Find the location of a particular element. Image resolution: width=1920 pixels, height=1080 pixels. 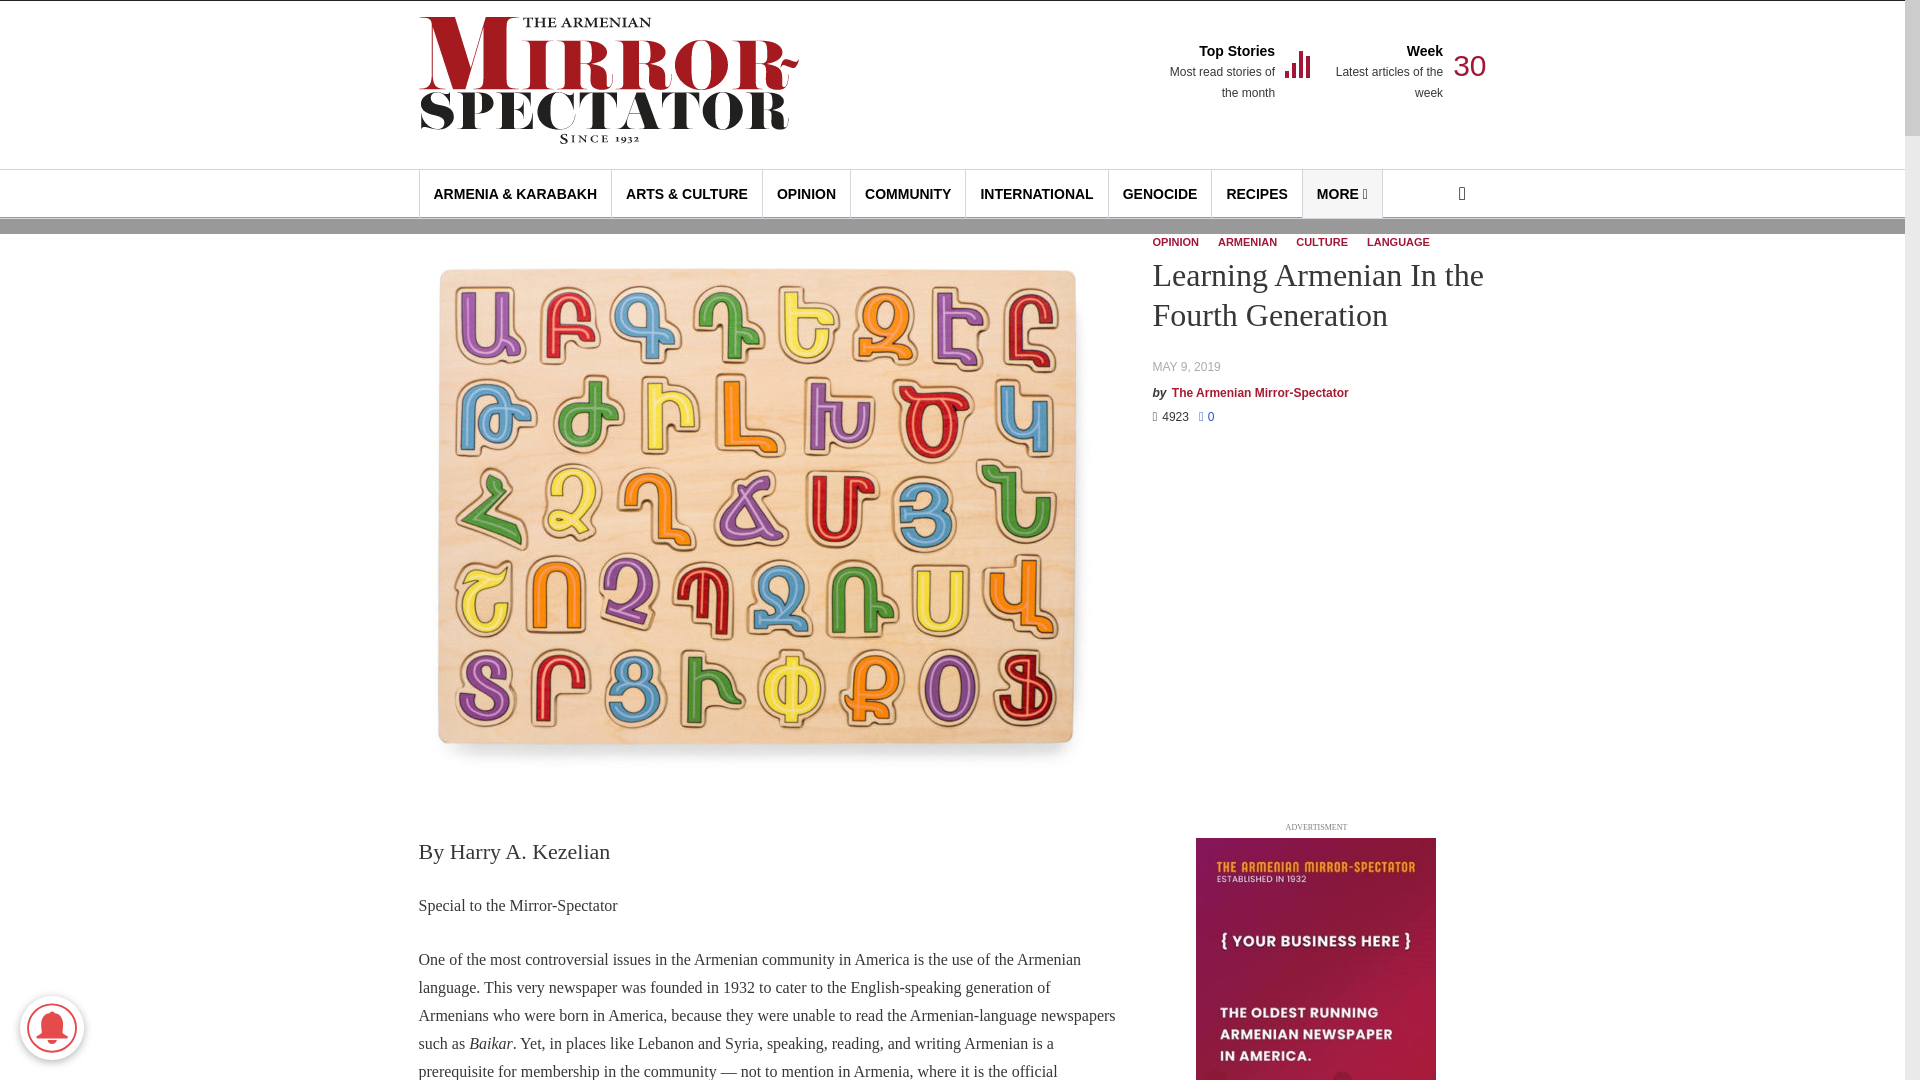

GENOCIDE is located at coordinates (908, 194).